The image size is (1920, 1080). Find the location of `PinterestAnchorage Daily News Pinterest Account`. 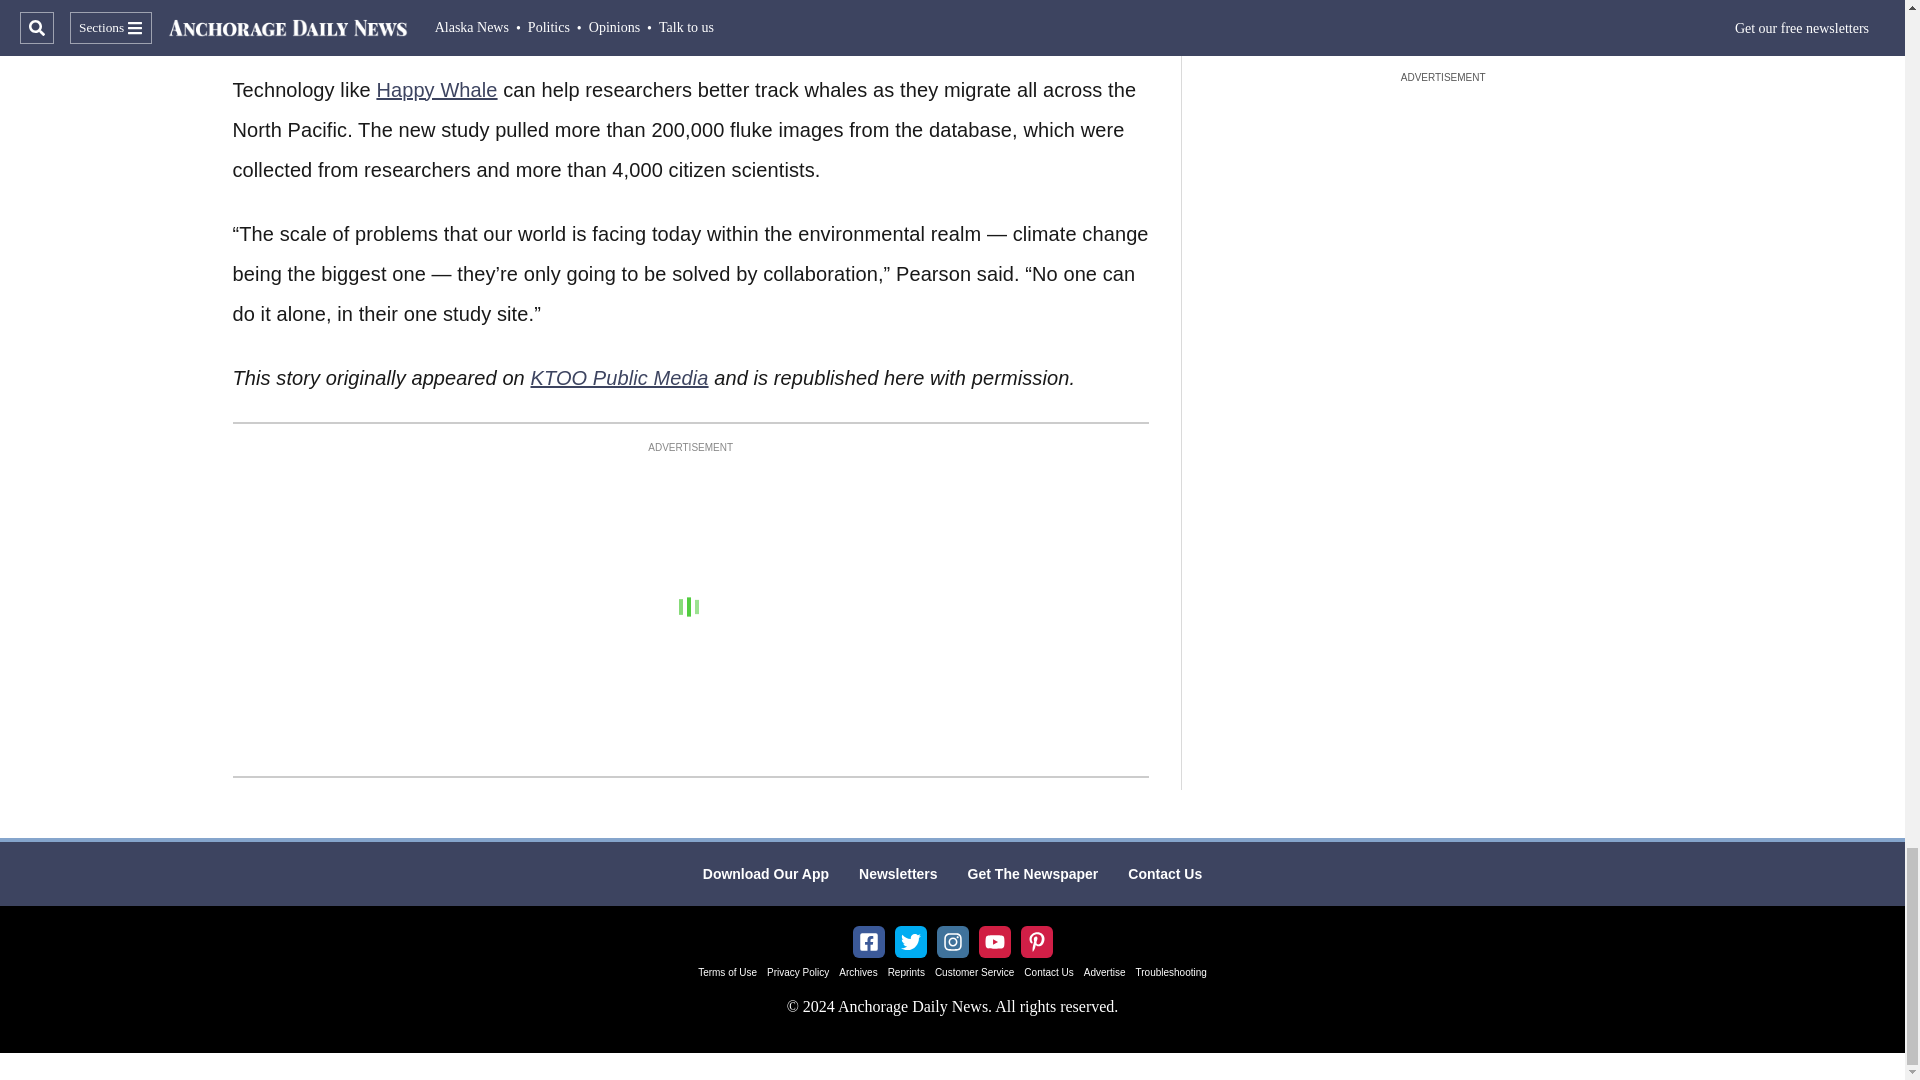

PinterestAnchorage Daily News Pinterest Account is located at coordinates (1036, 942).